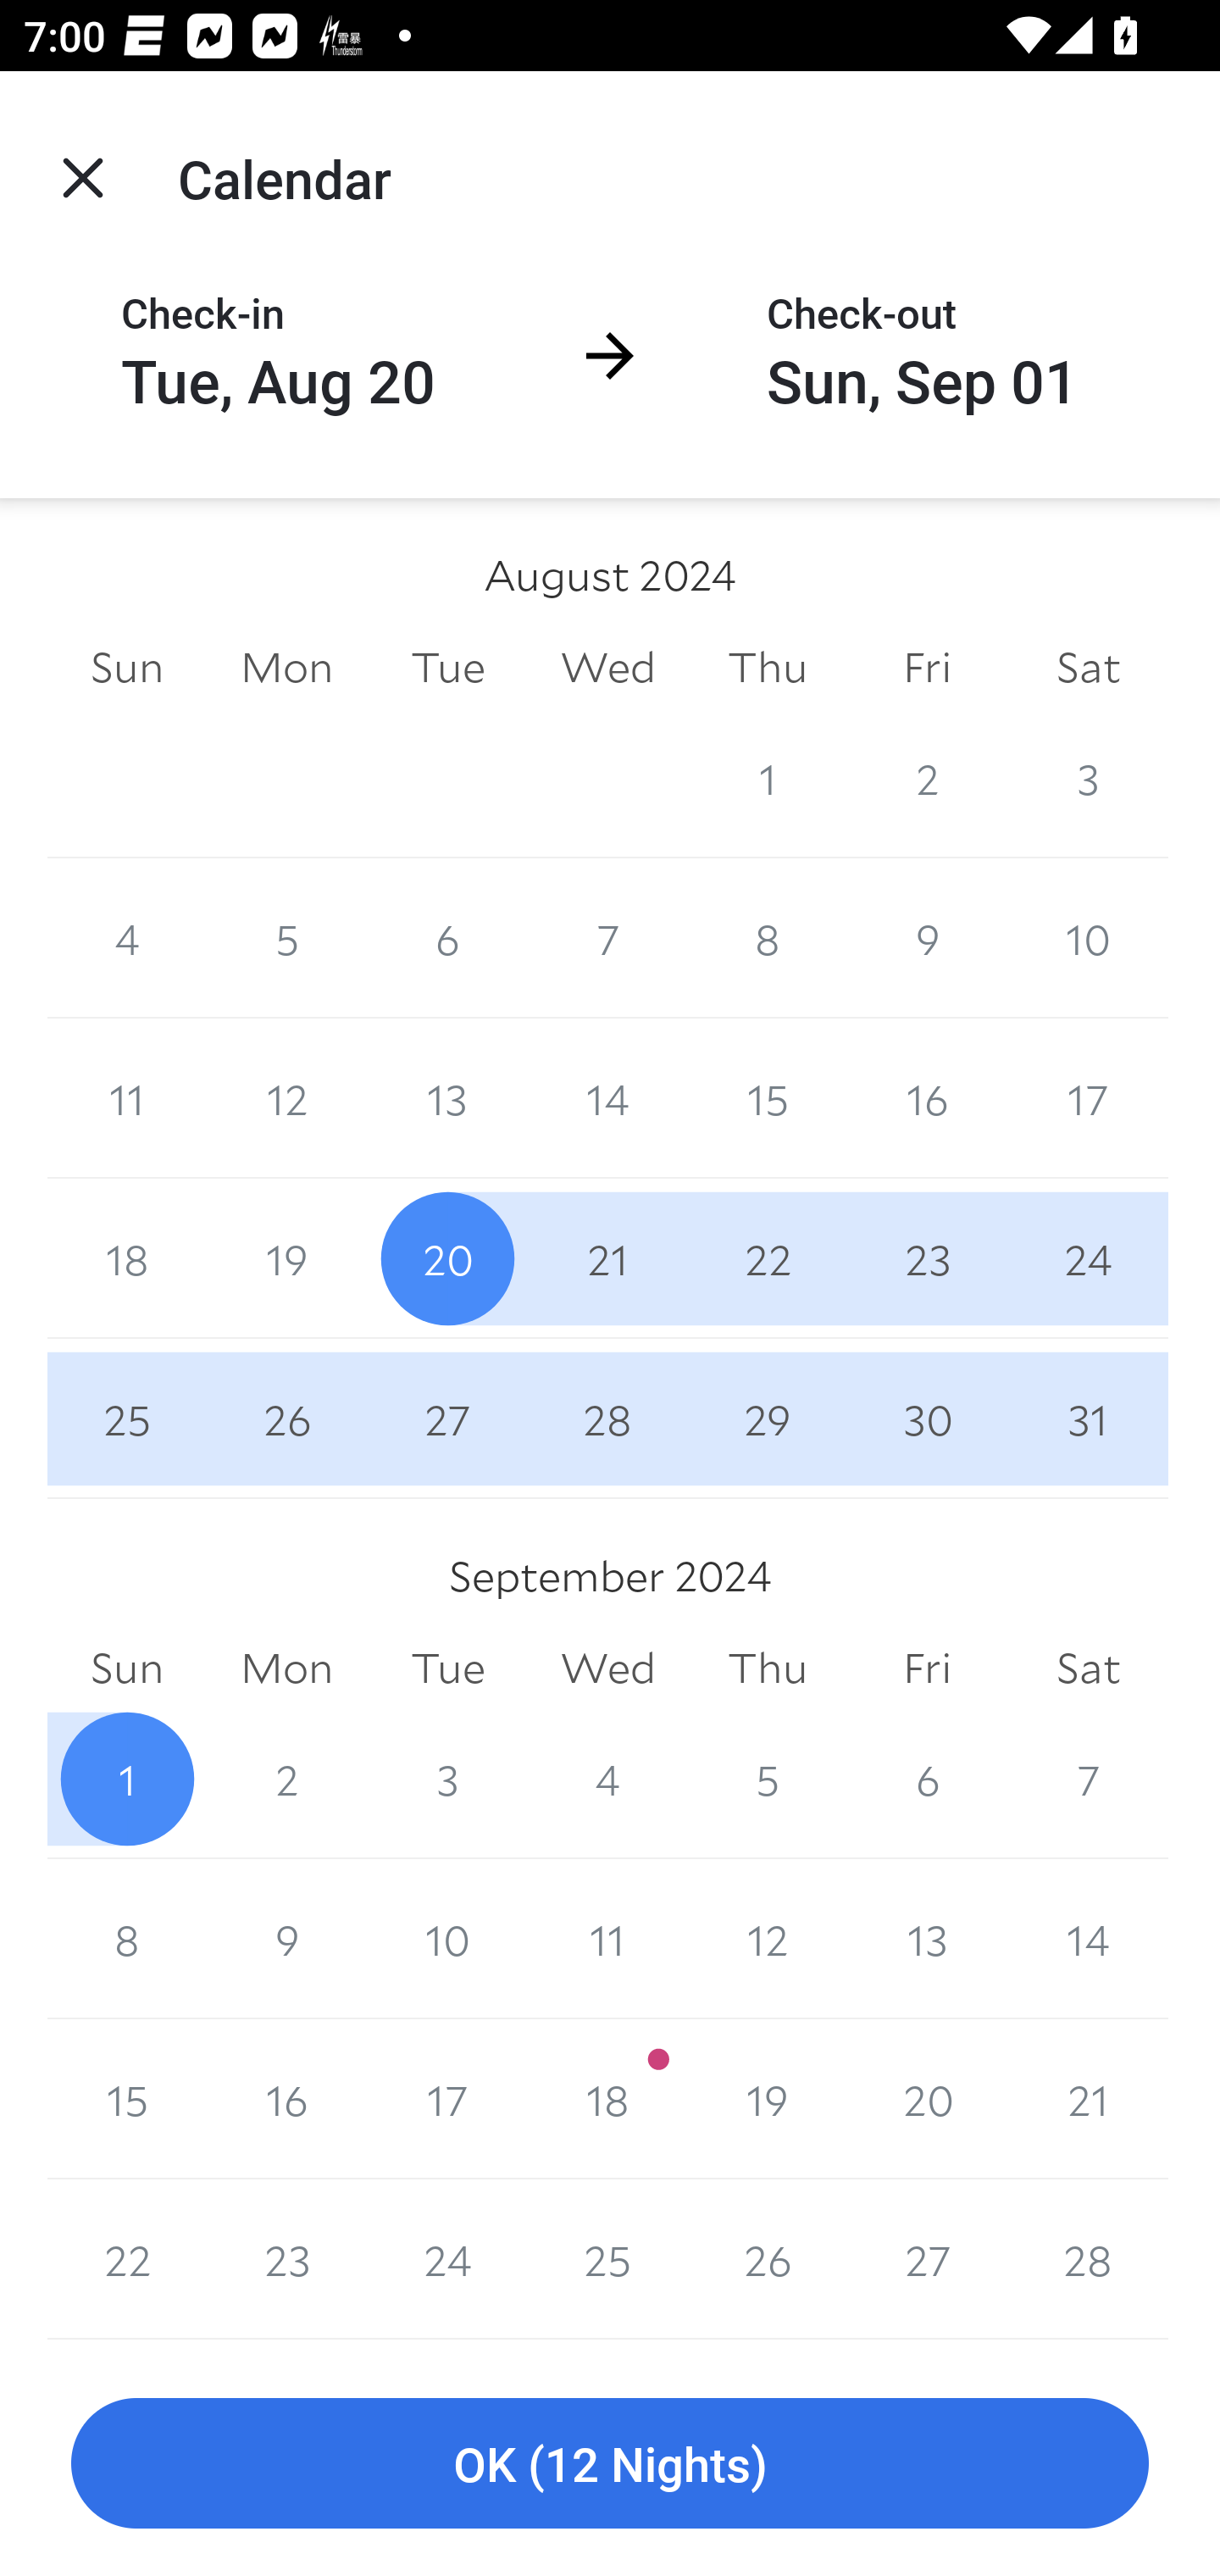 Image resolution: width=1220 pixels, height=2576 pixels. What do you see at coordinates (927, 937) in the screenshot?
I see `9 9 August 2024` at bounding box center [927, 937].